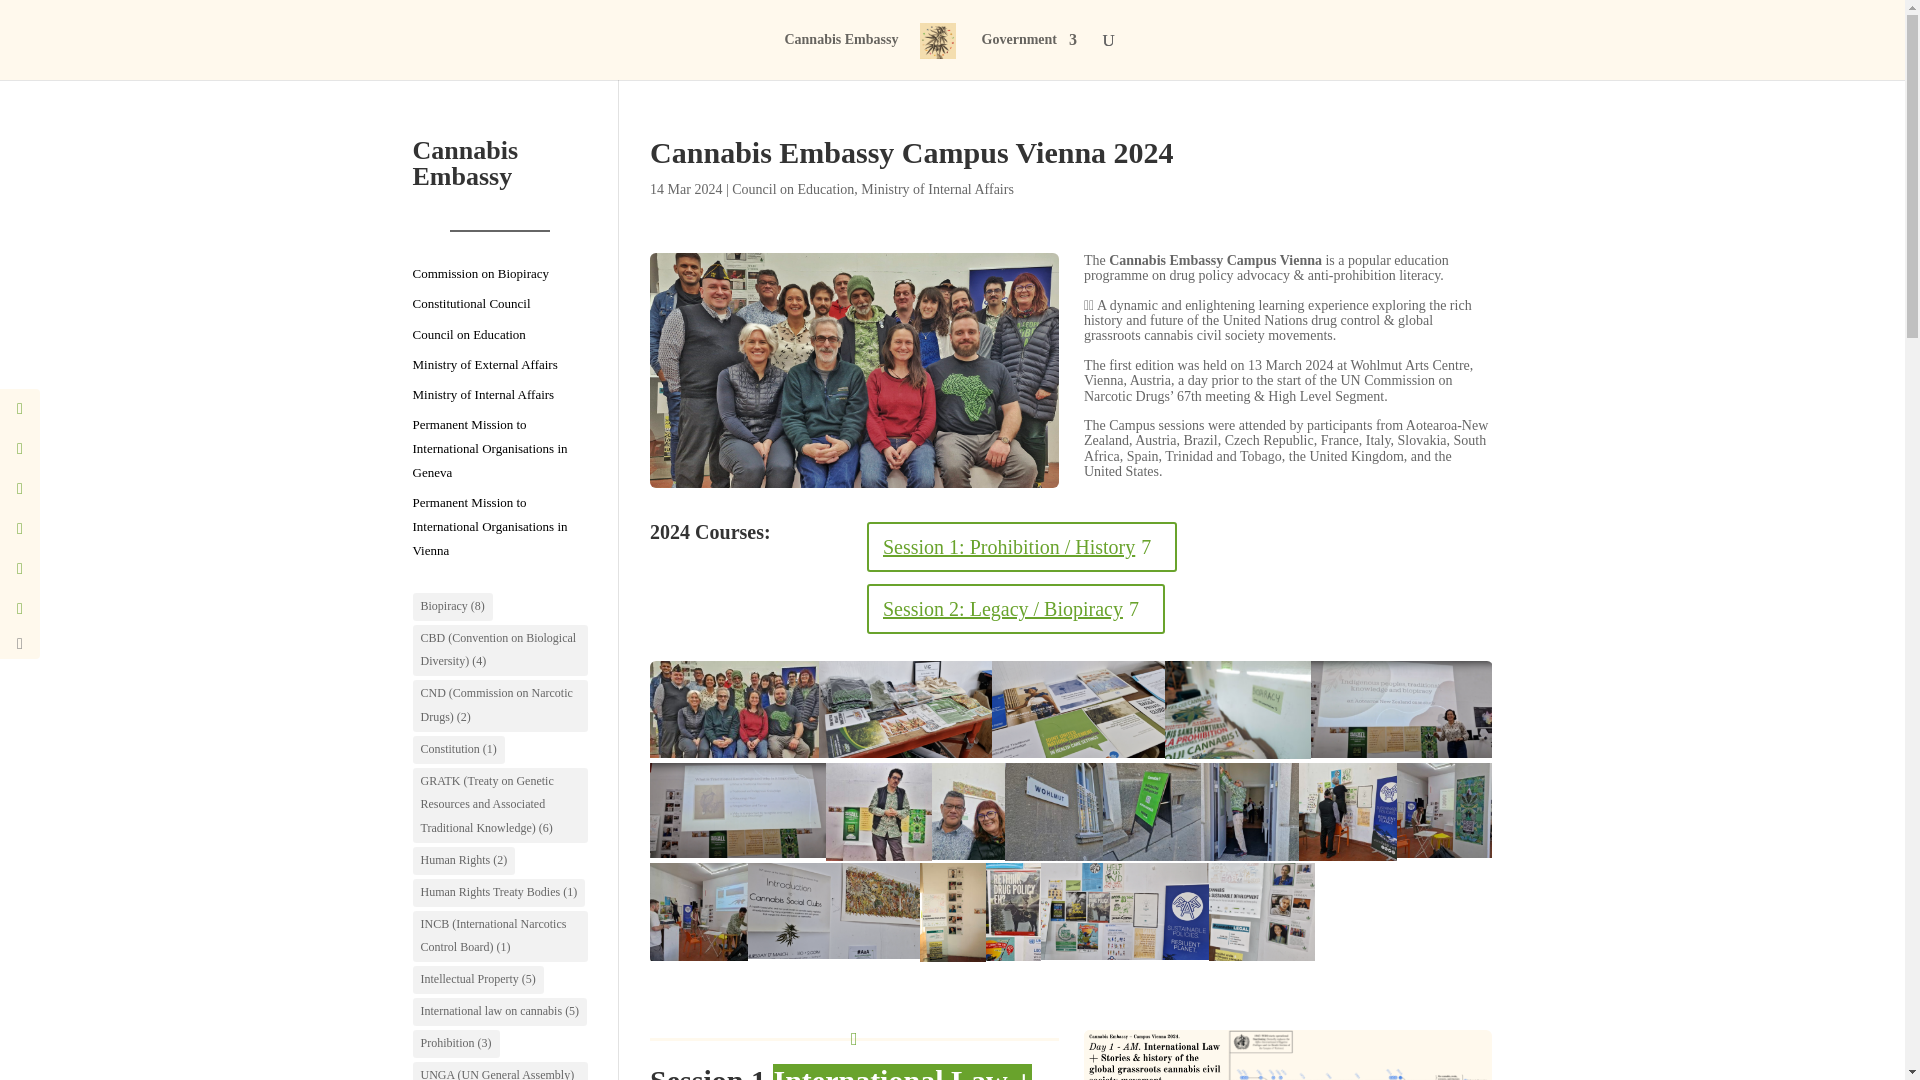 The image size is (1920, 1080). What do you see at coordinates (468, 334) in the screenshot?
I see `Council on Education` at bounding box center [468, 334].